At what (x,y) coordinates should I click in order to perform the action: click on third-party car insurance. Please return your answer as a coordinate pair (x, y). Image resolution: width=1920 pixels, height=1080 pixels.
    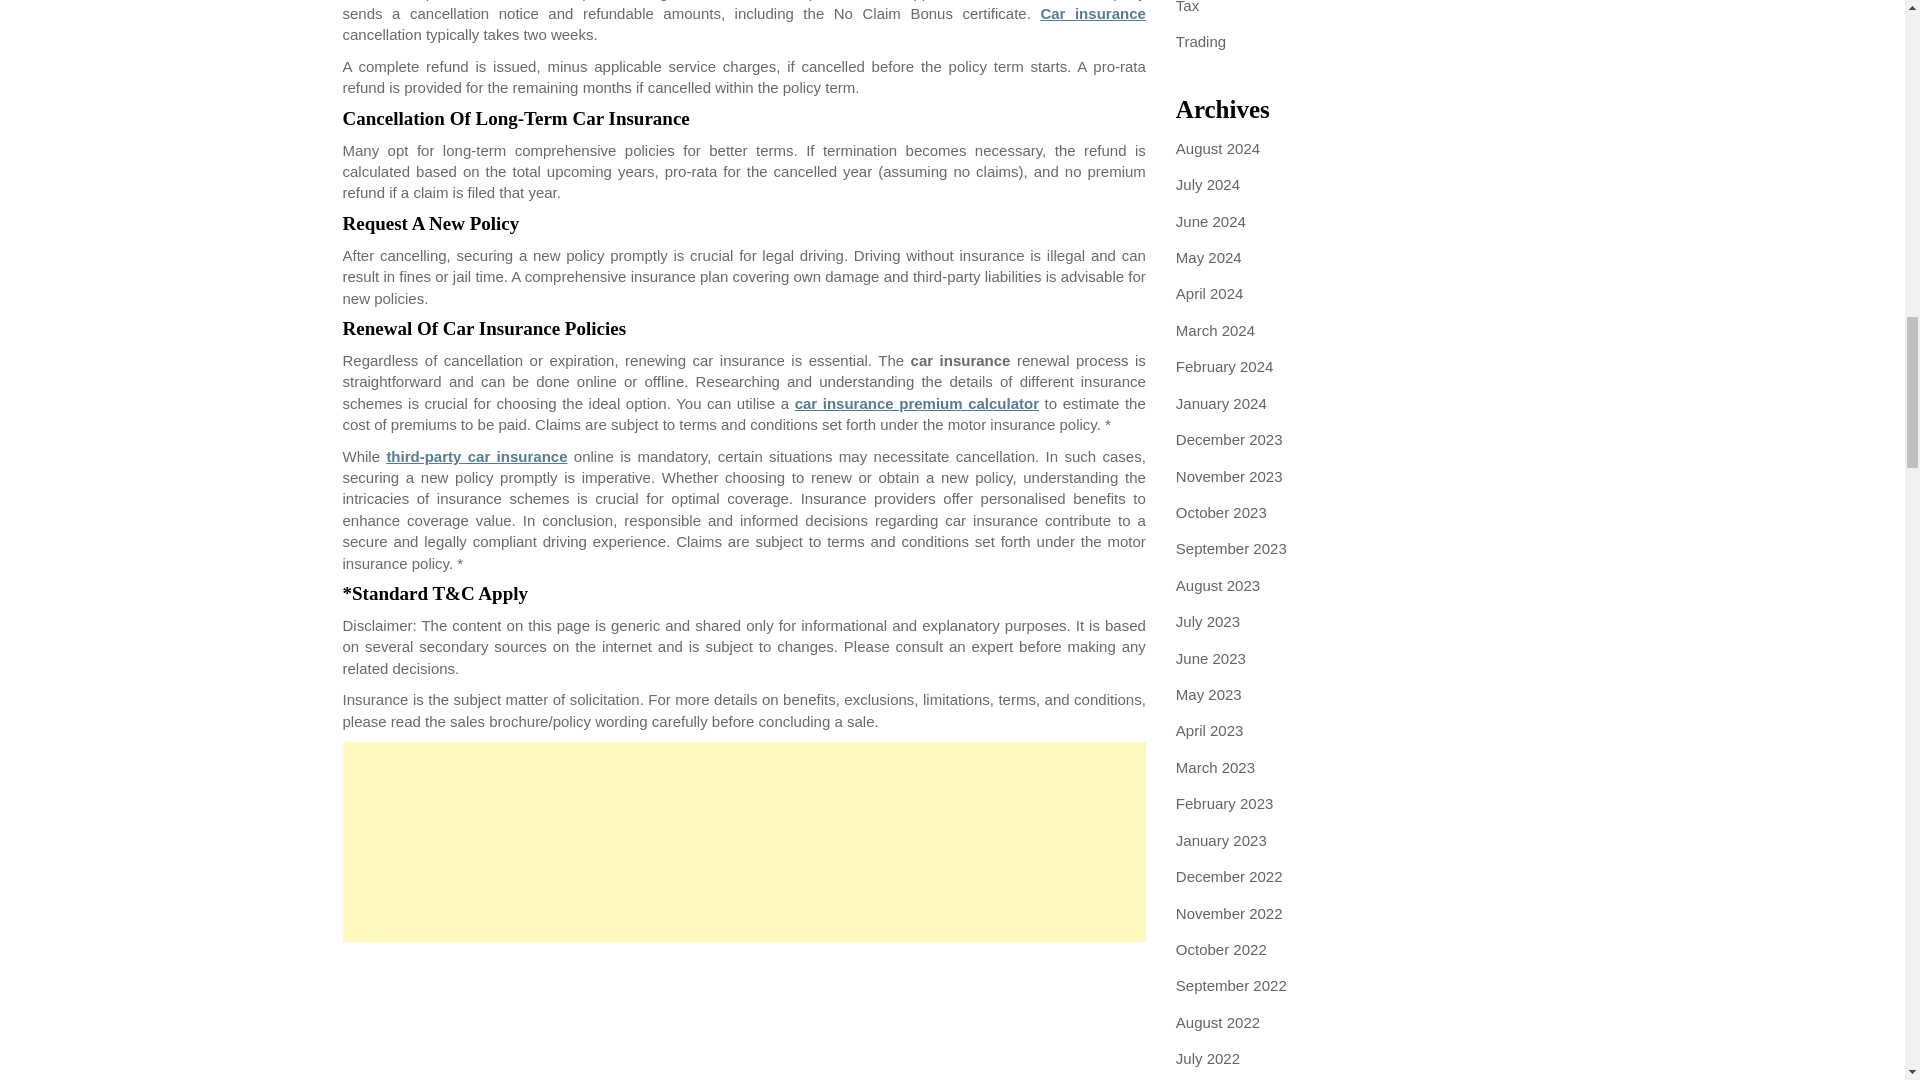
    Looking at the image, I should click on (476, 456).